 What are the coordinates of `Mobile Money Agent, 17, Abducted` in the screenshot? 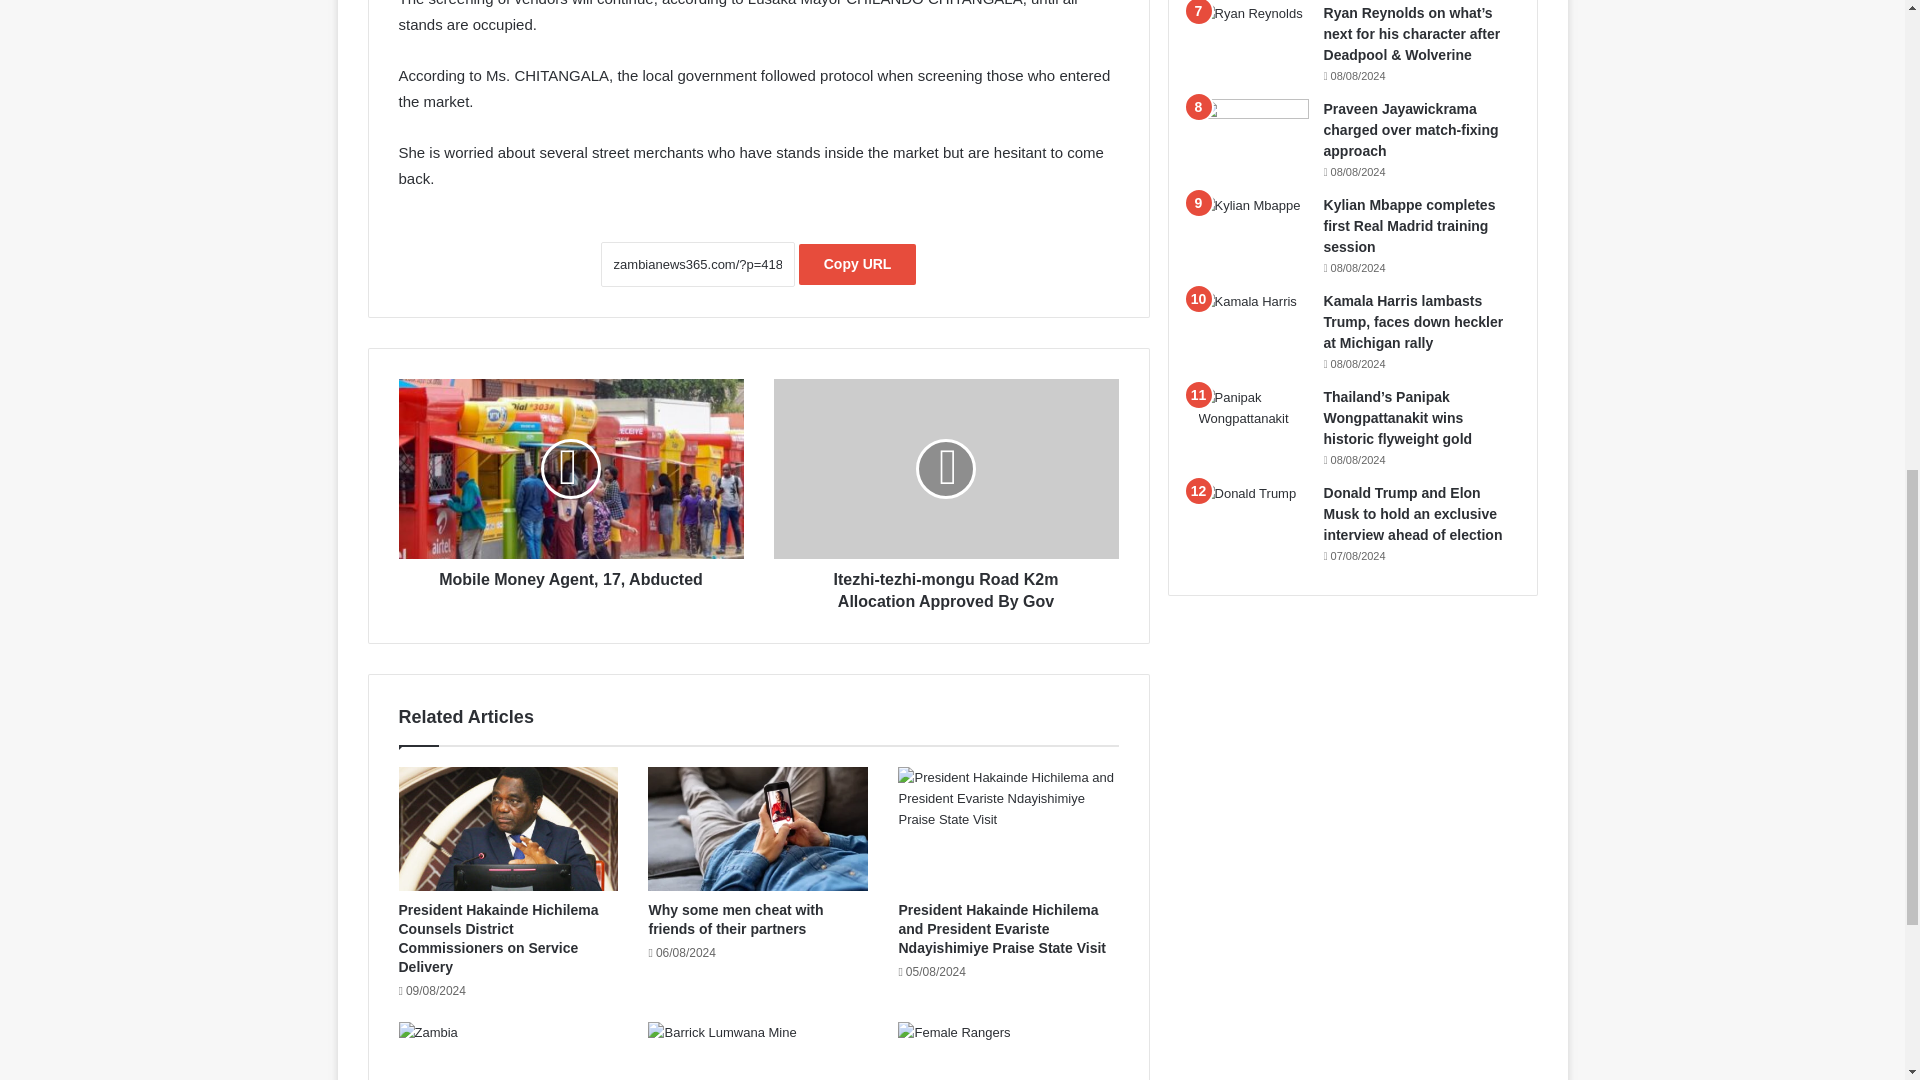 It's located at (570, 469).